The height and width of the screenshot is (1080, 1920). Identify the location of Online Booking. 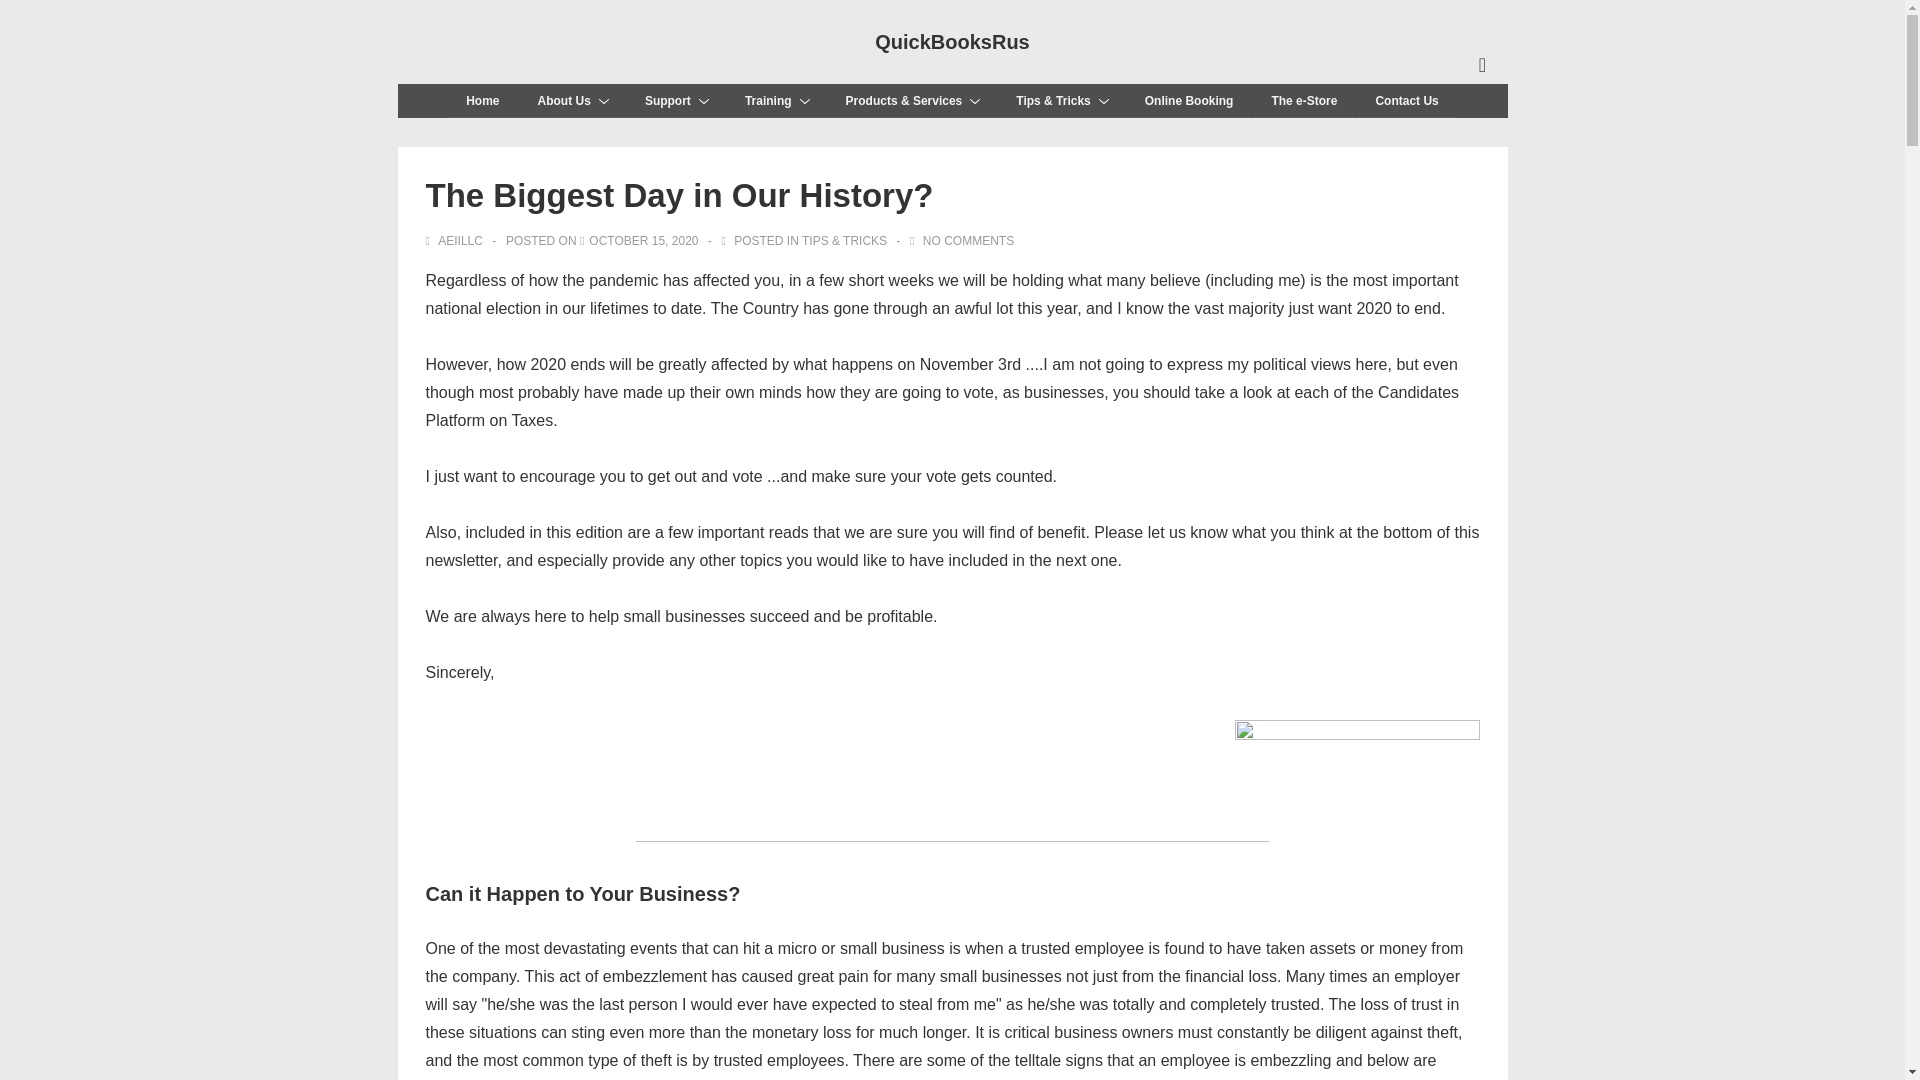
(1189, 100).